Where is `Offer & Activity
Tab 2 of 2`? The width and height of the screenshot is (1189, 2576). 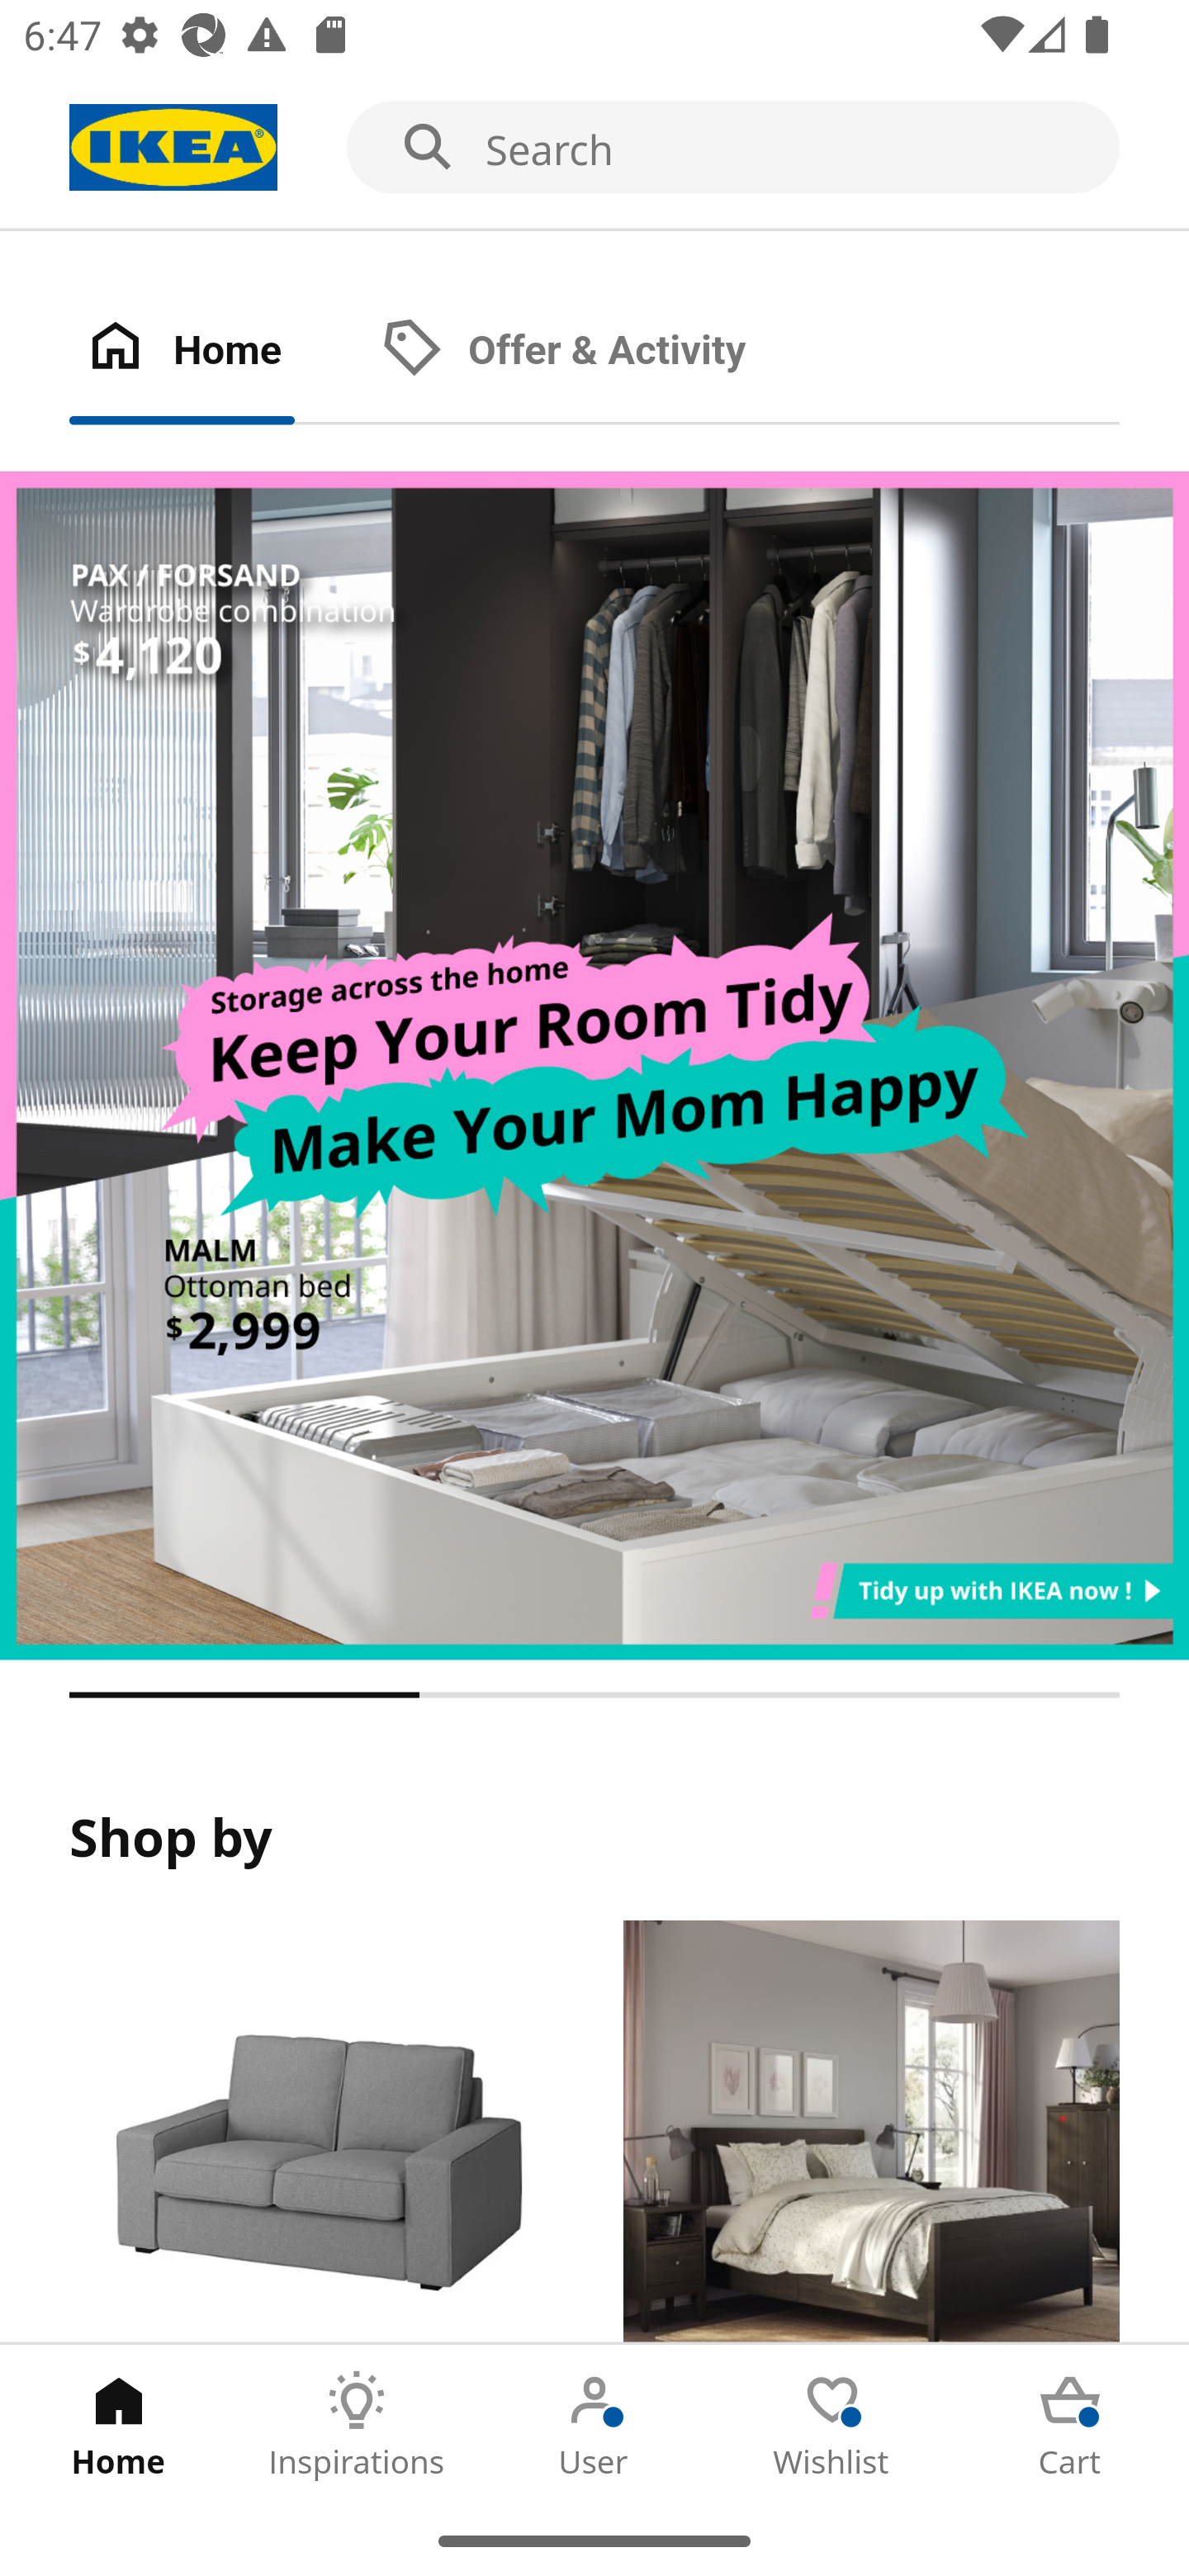 Offer & Activity
Tab 2 of 2 is located at coordinates (596, 351).